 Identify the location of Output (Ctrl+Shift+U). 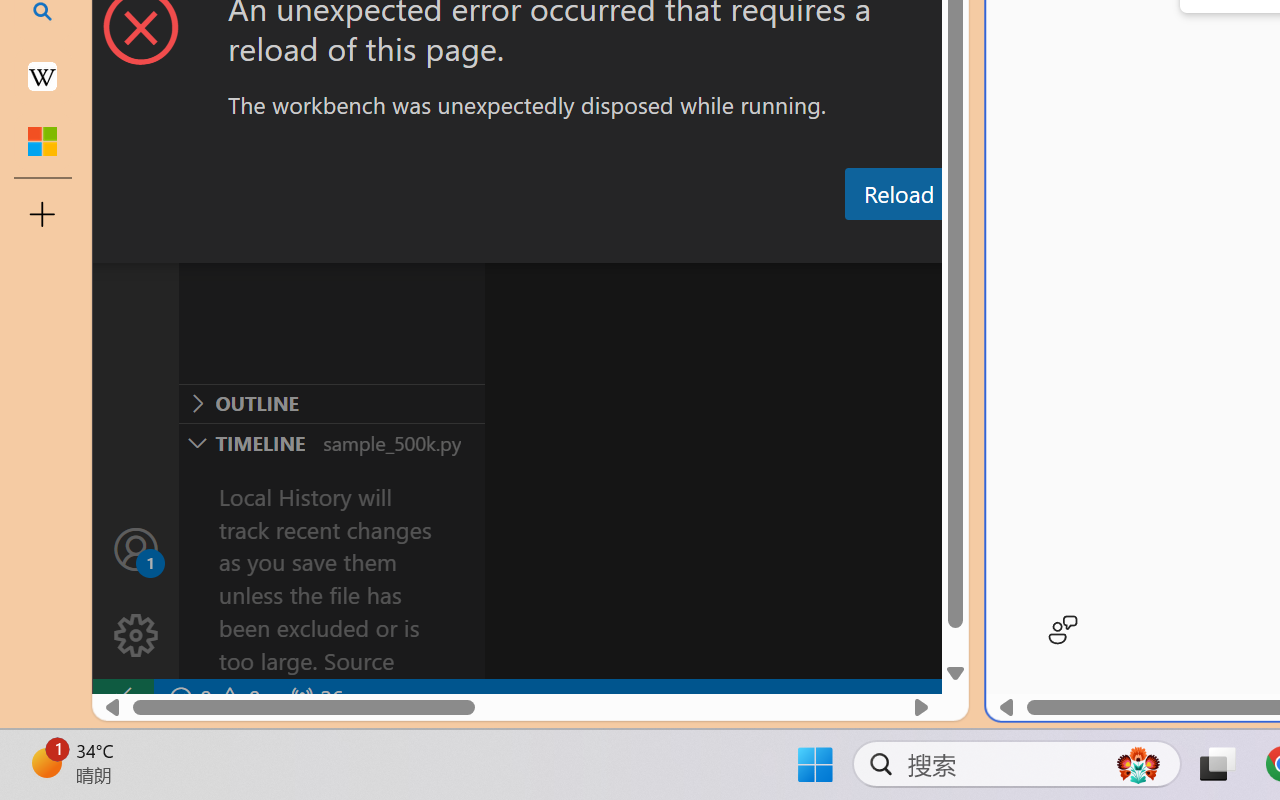
(696, 243).